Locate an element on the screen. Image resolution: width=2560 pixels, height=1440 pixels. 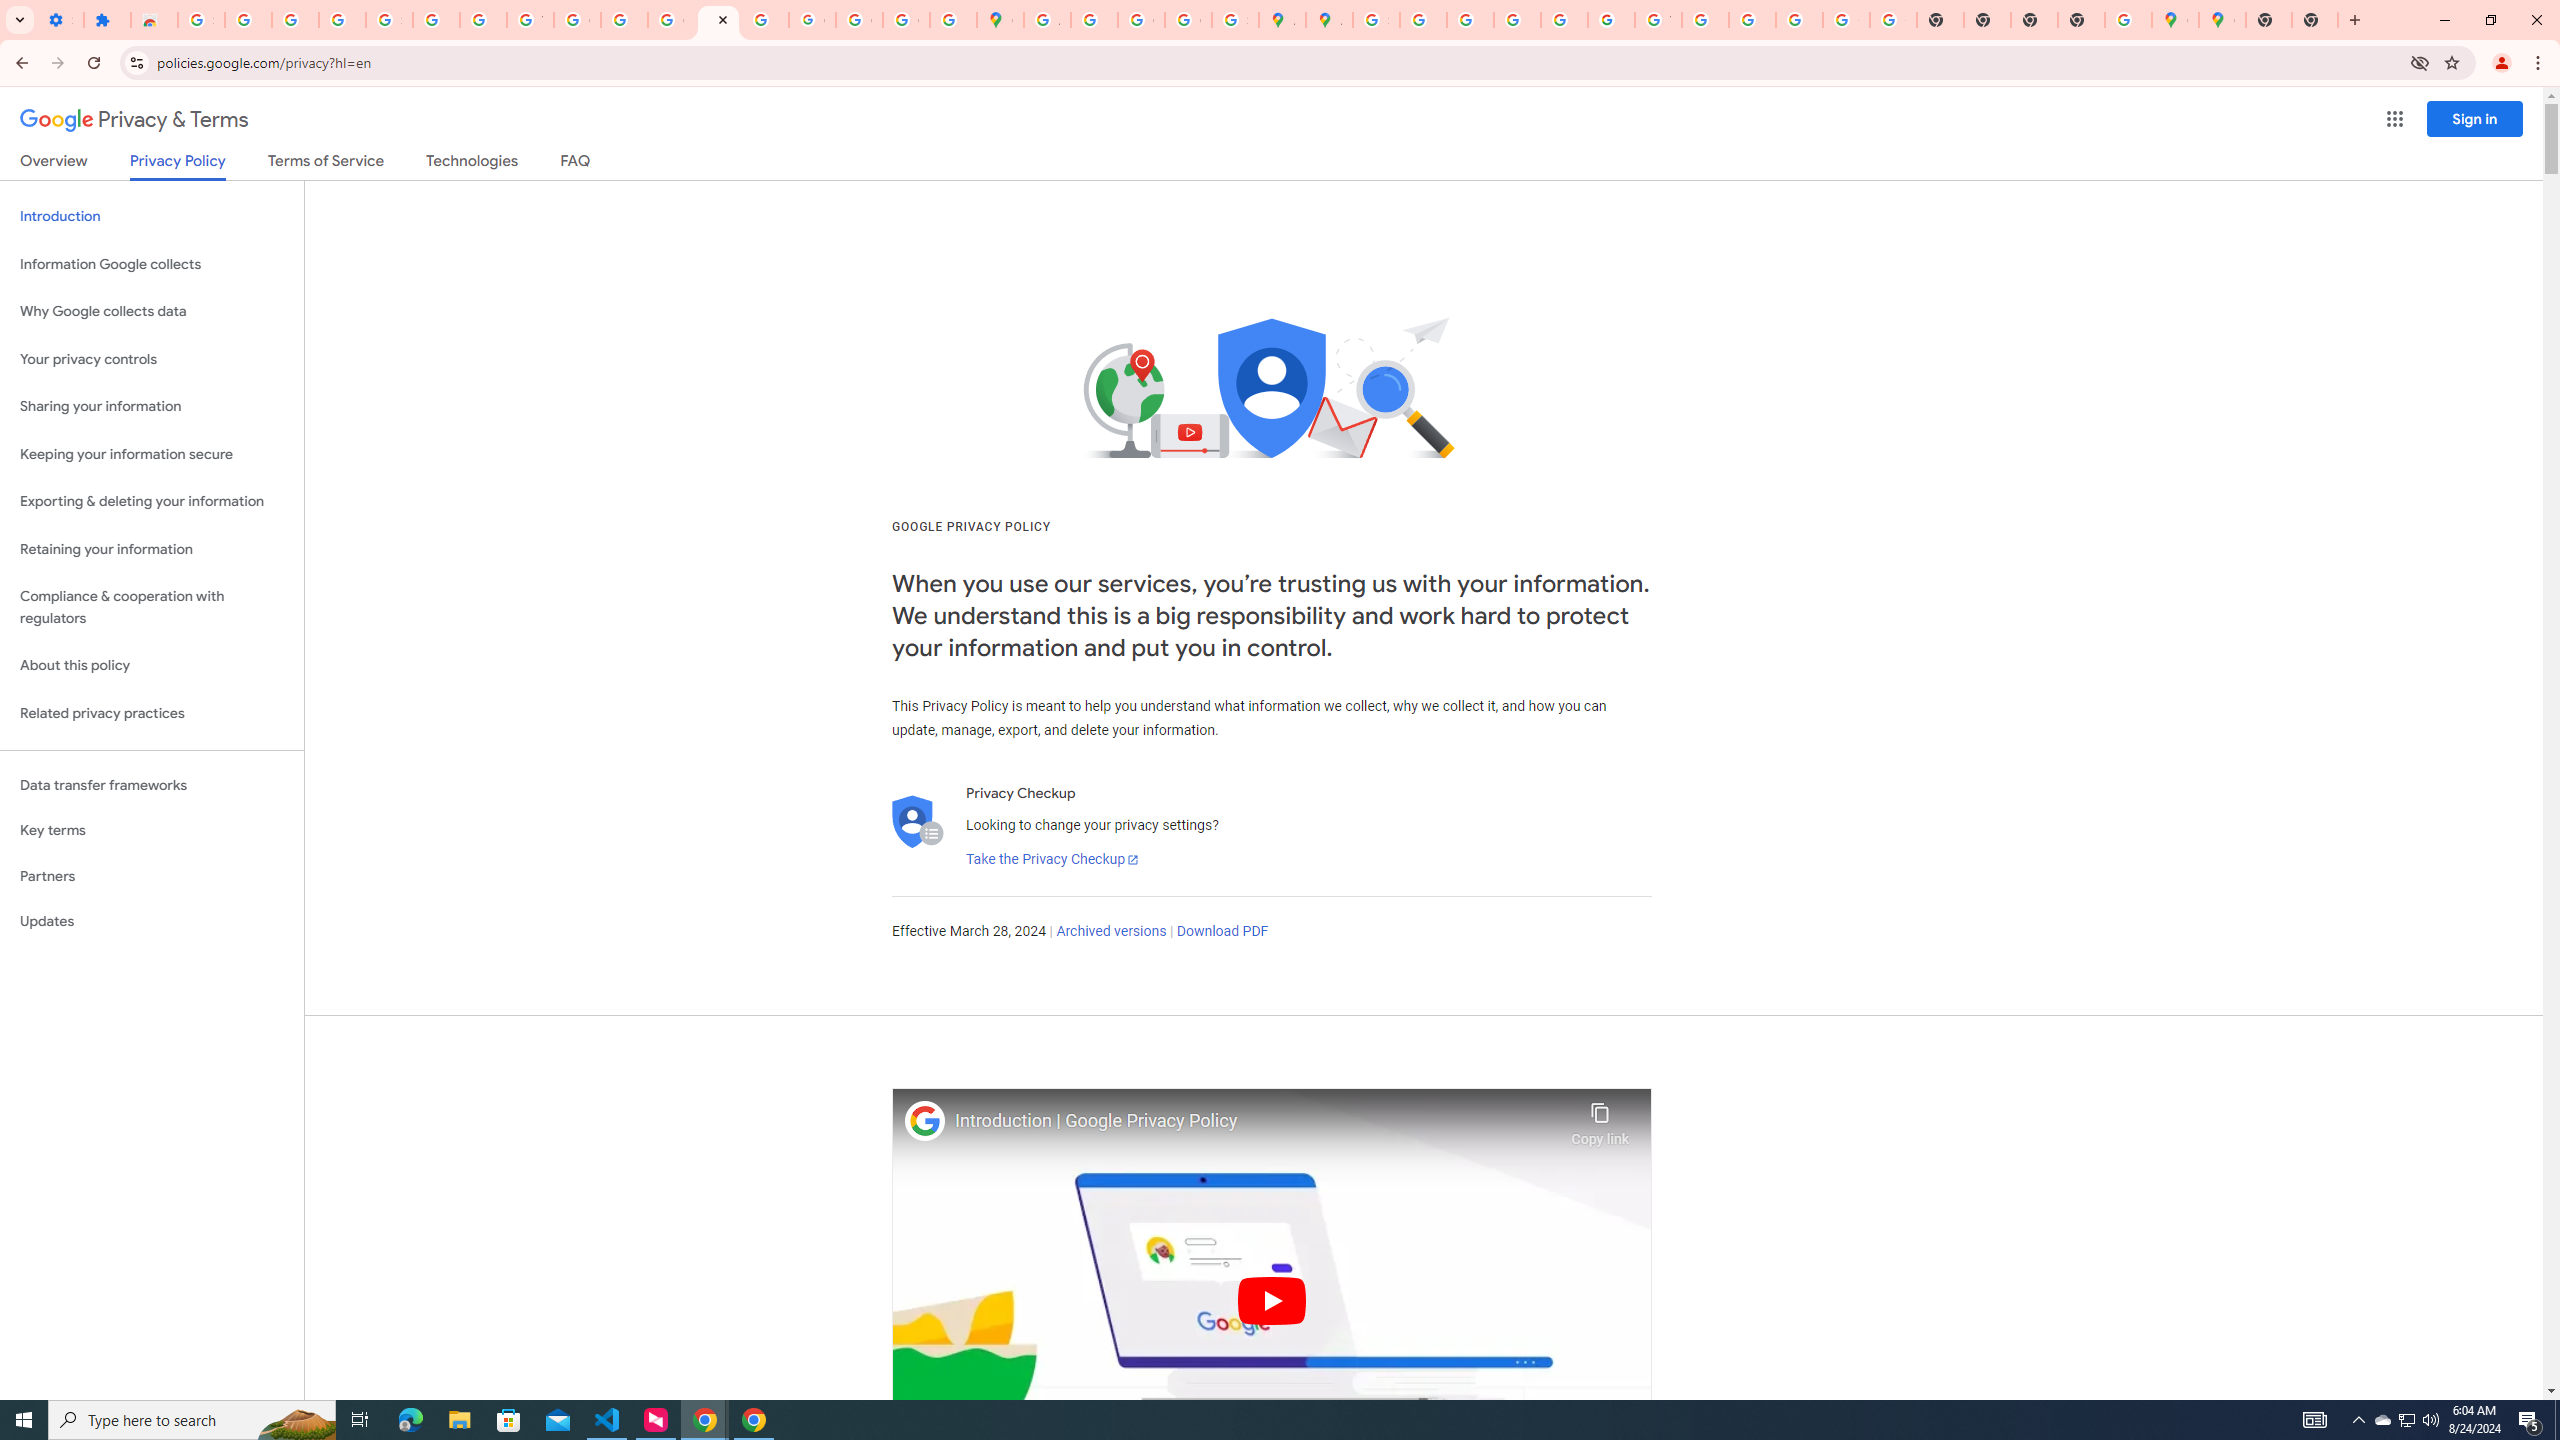
Back is located at coordinates (19, 63).